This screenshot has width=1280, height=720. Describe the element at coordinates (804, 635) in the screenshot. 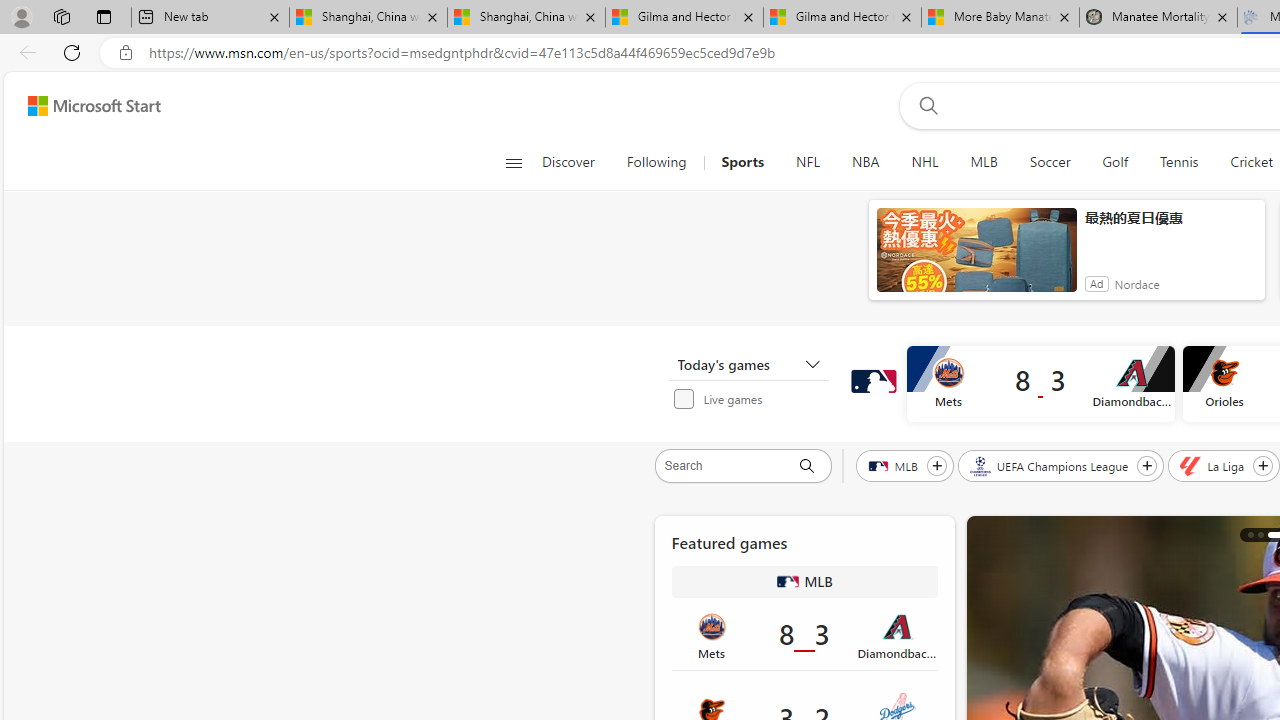

I see `Class: around-the-league-card` at that location.